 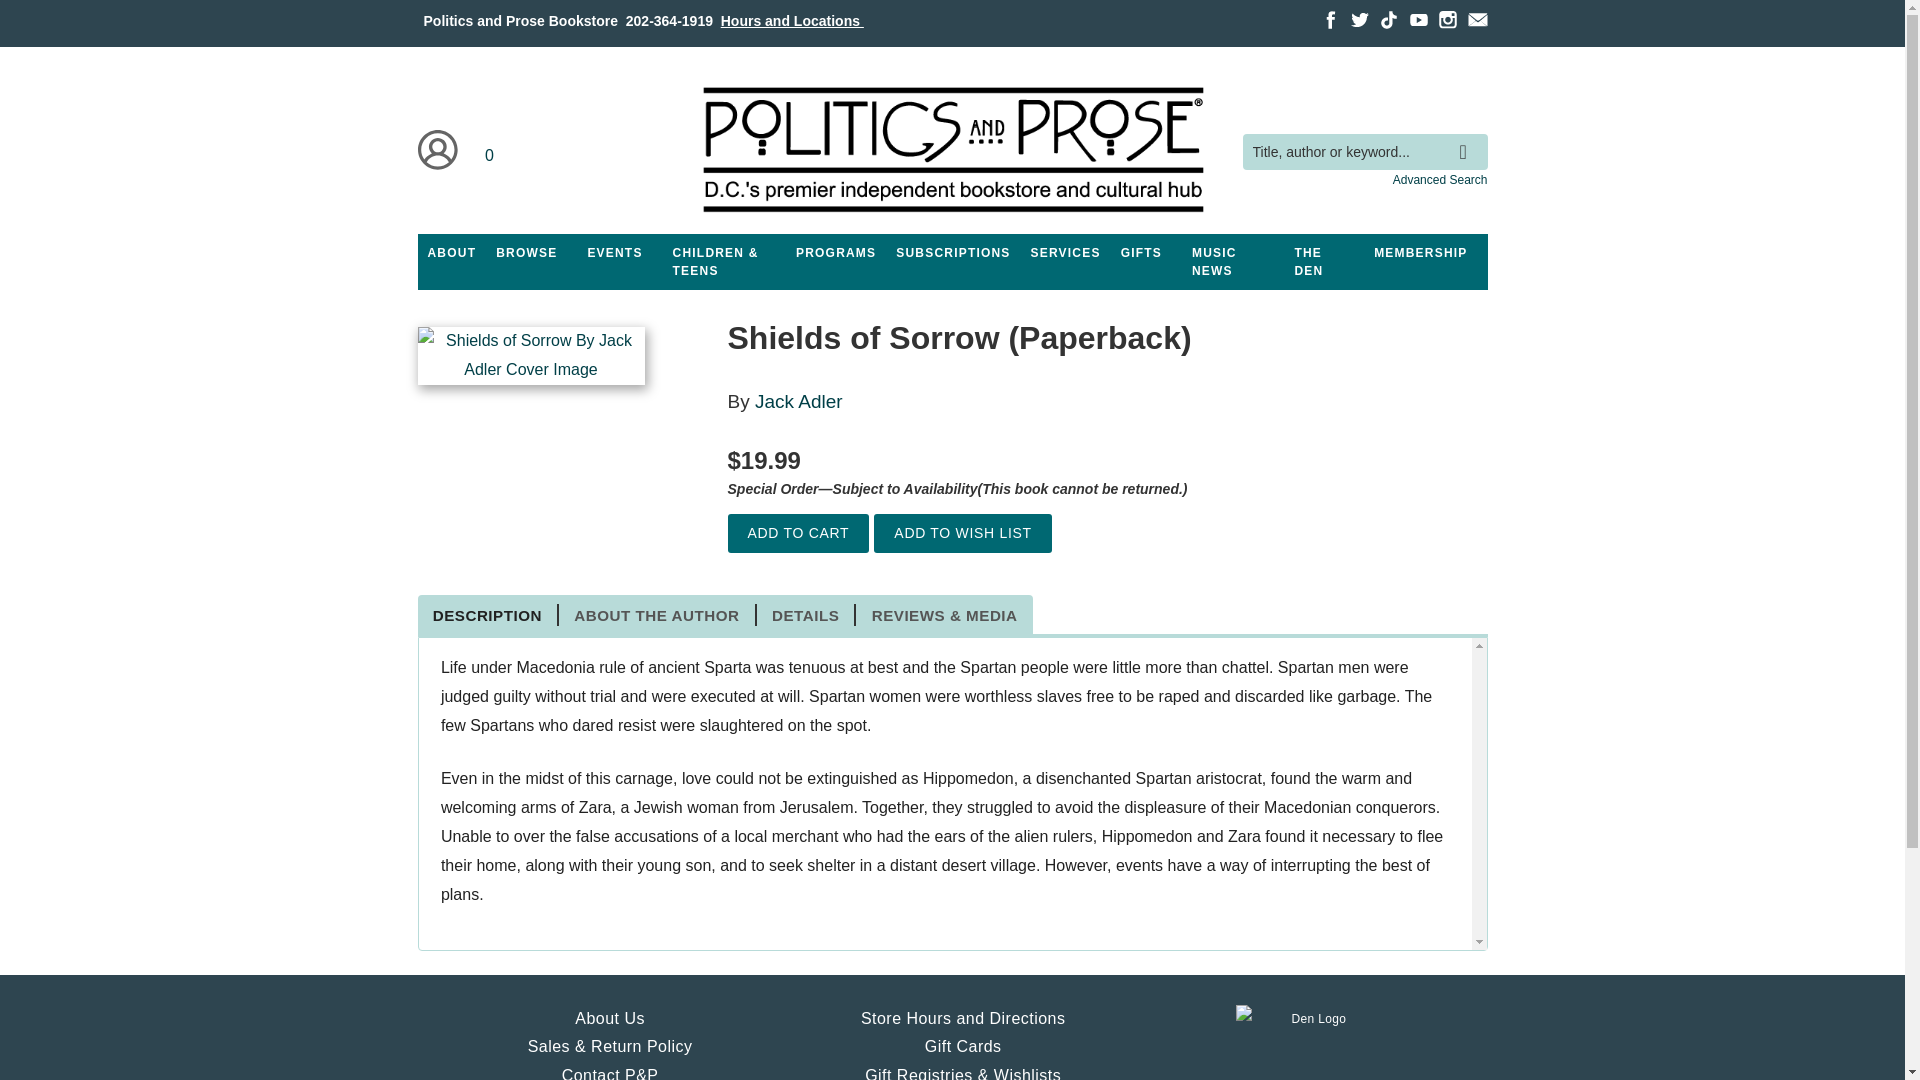 I want to click on ABOUT, so click(x=452, y=253).